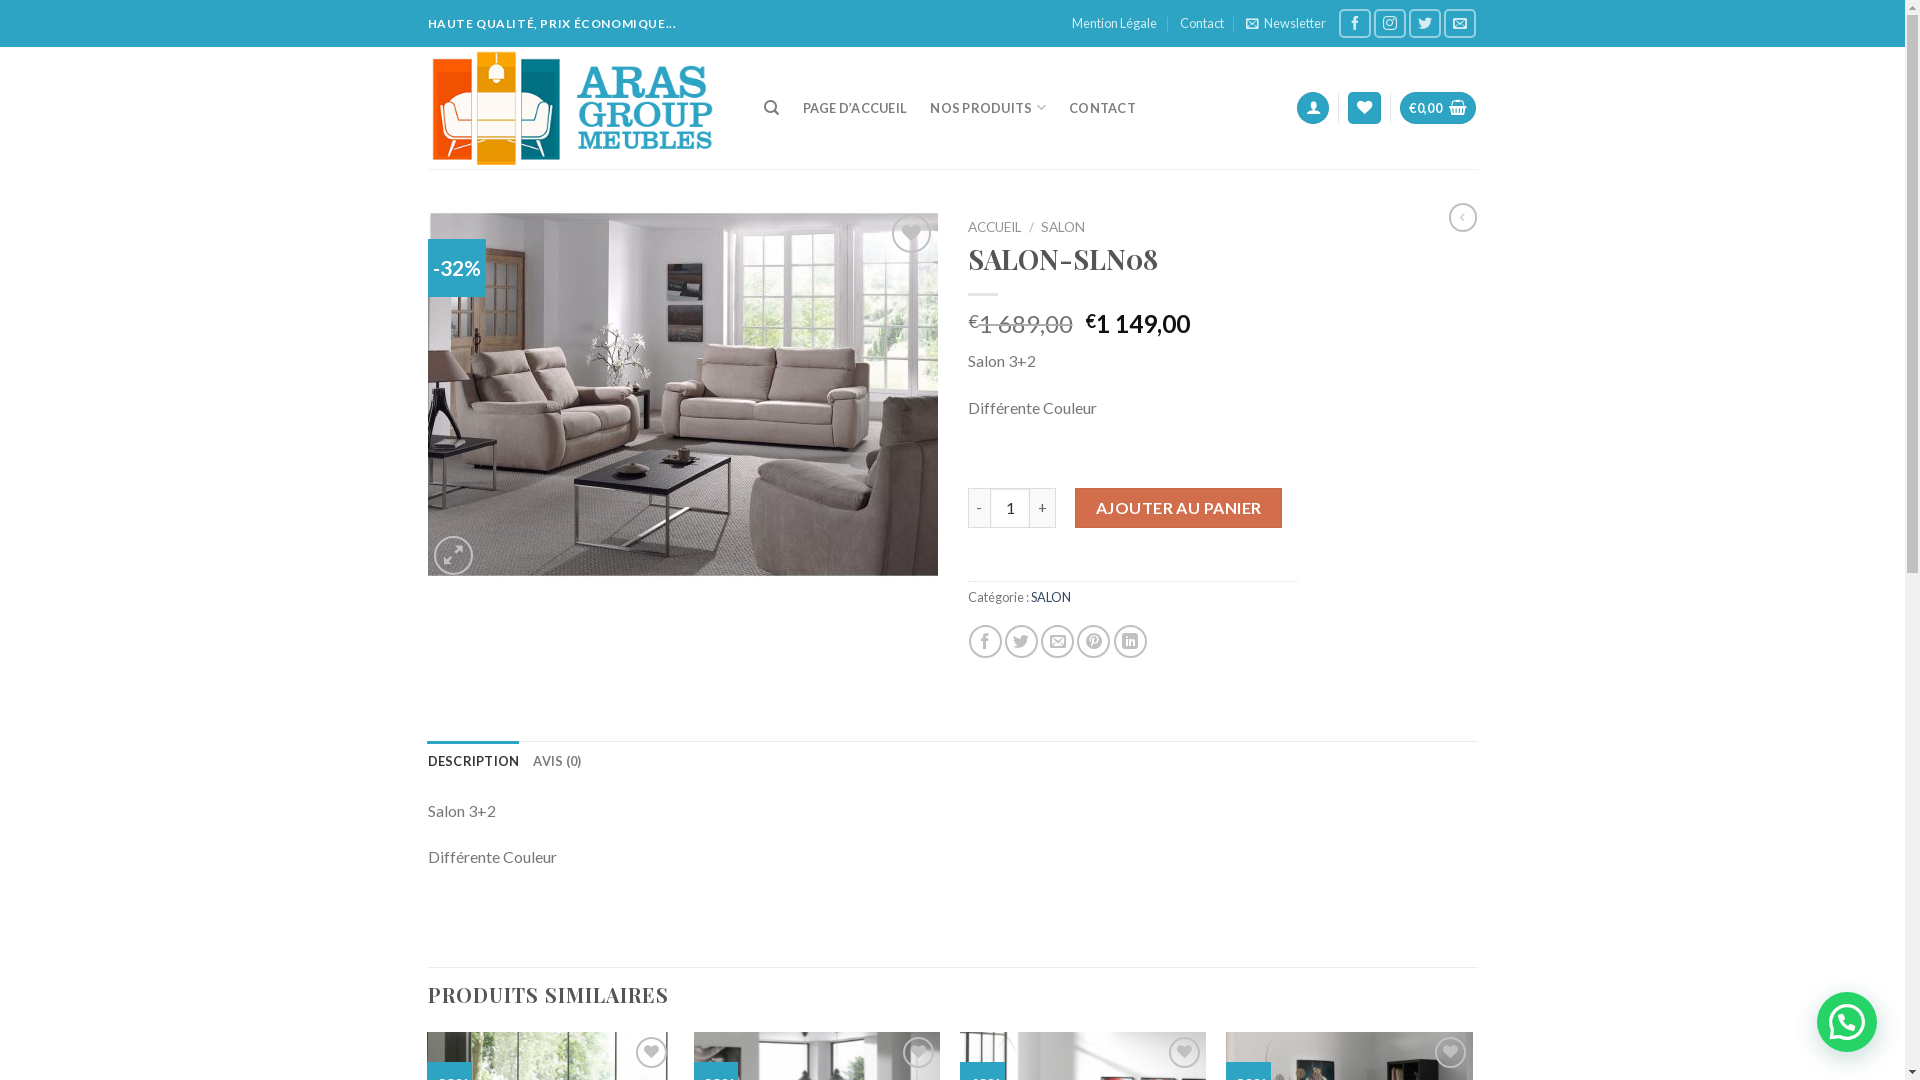 This screenshot has height=1080, width=1920. Describe the element at coordinates (474, 761) in the screenshot. I see `DESCRIPTION` at that location.